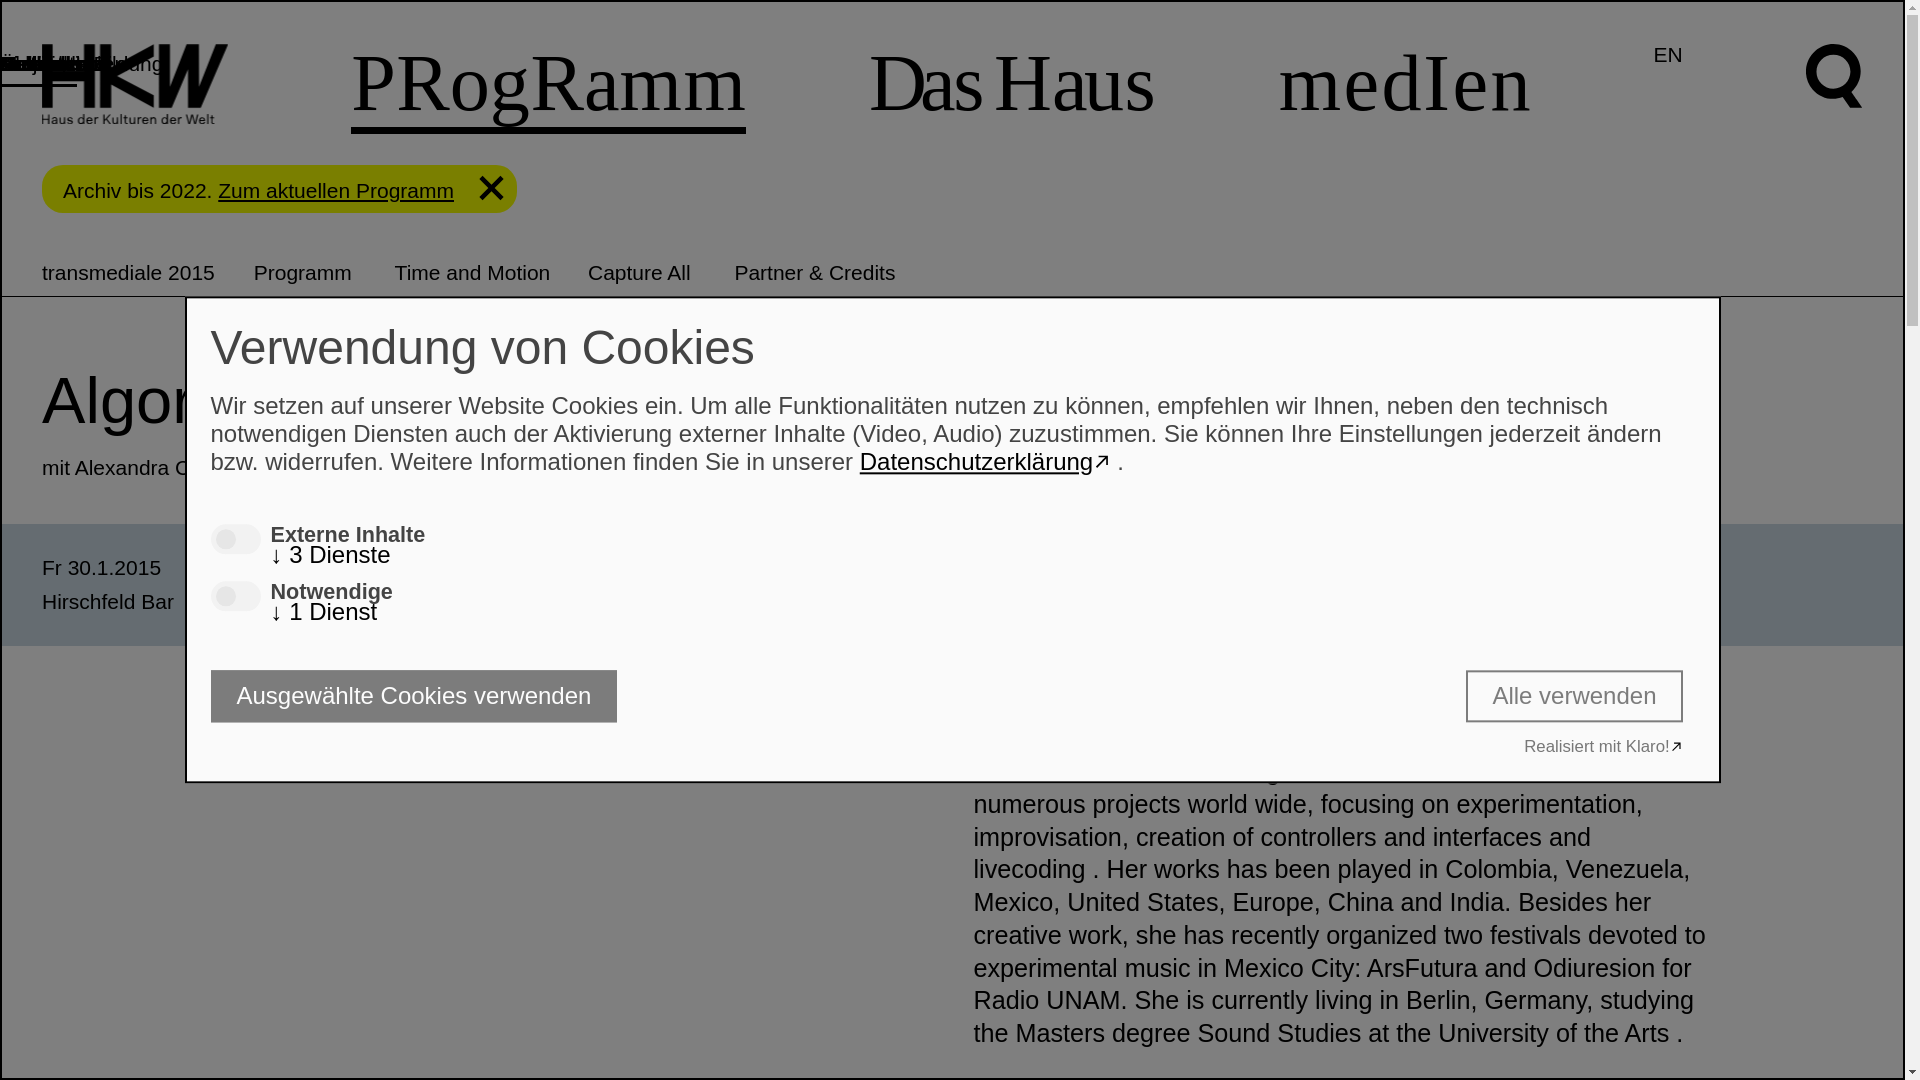 The image size is (1920, 1080). What do you see at coordinates (82, 63) in the screenshot?
I see `Kulturelle Bildung` at bounding box center [82, 63].